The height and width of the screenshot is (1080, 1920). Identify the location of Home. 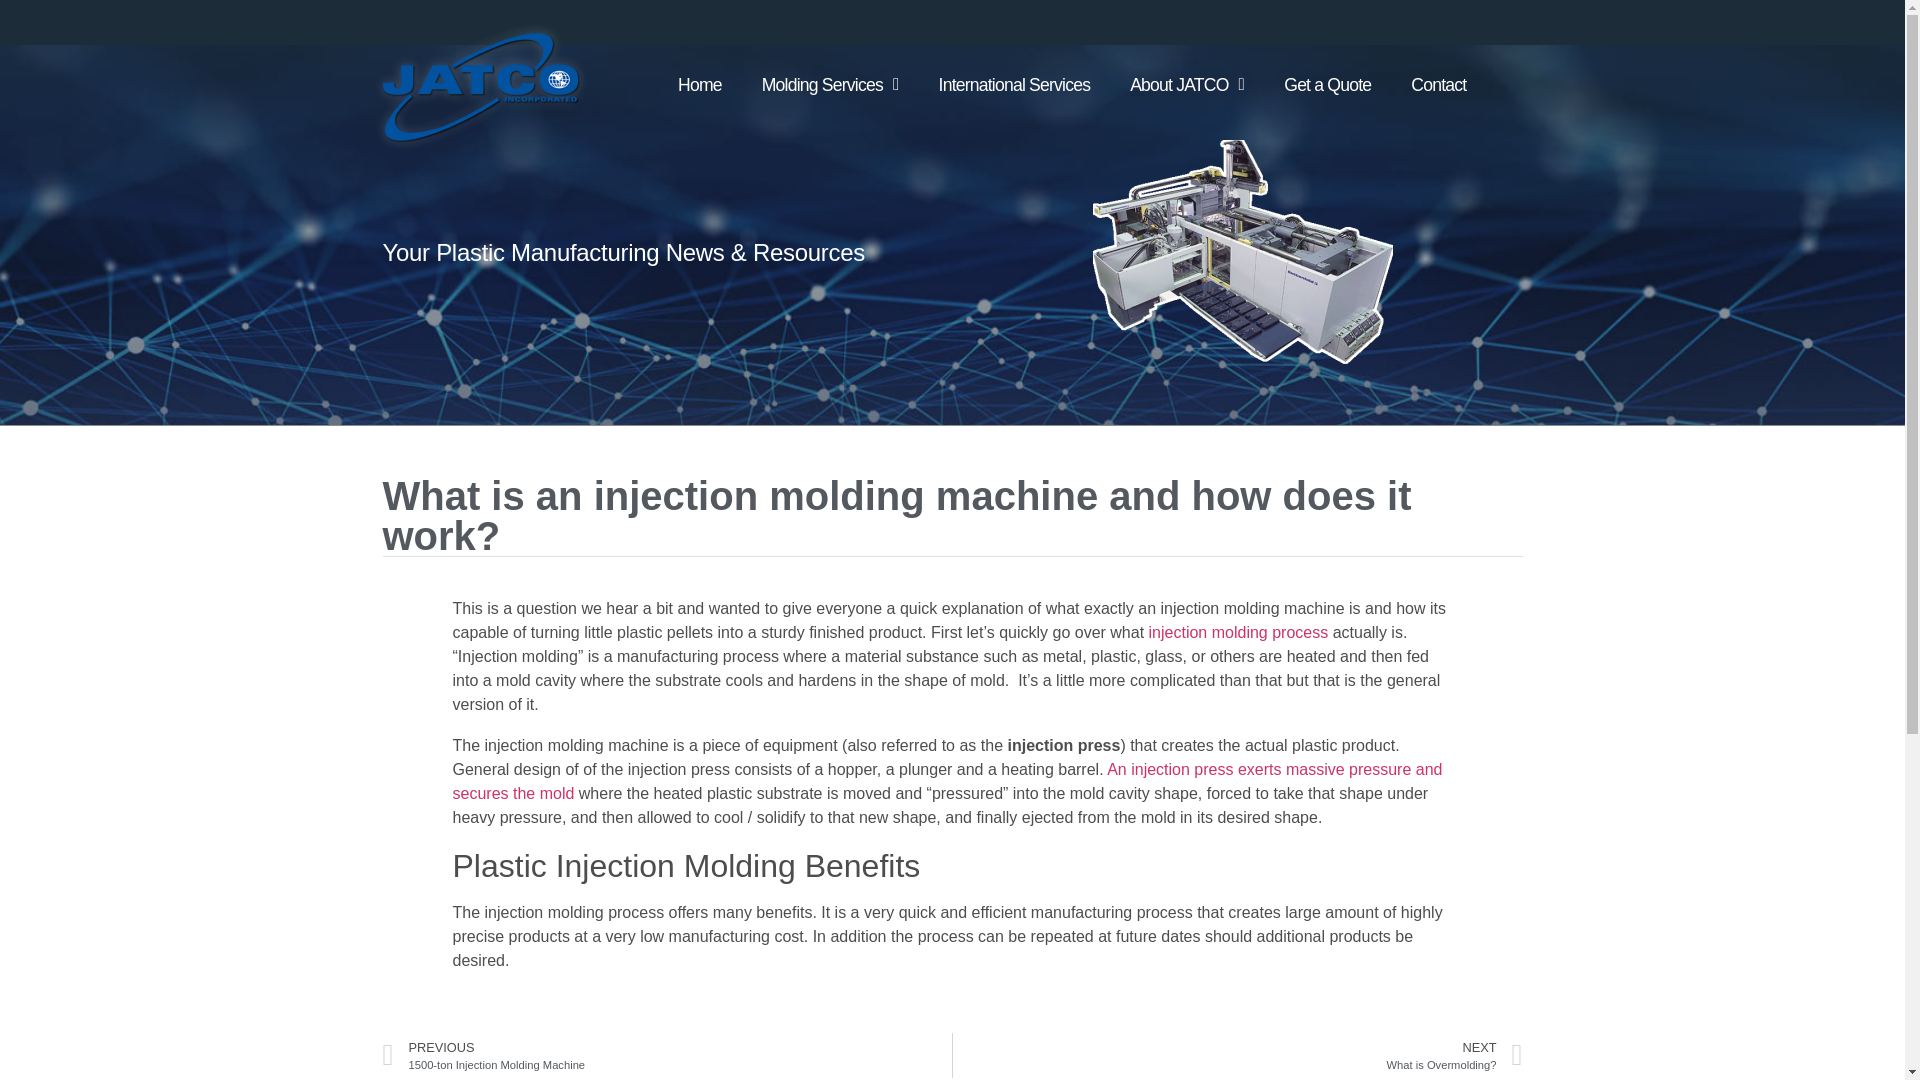
(700, 84).